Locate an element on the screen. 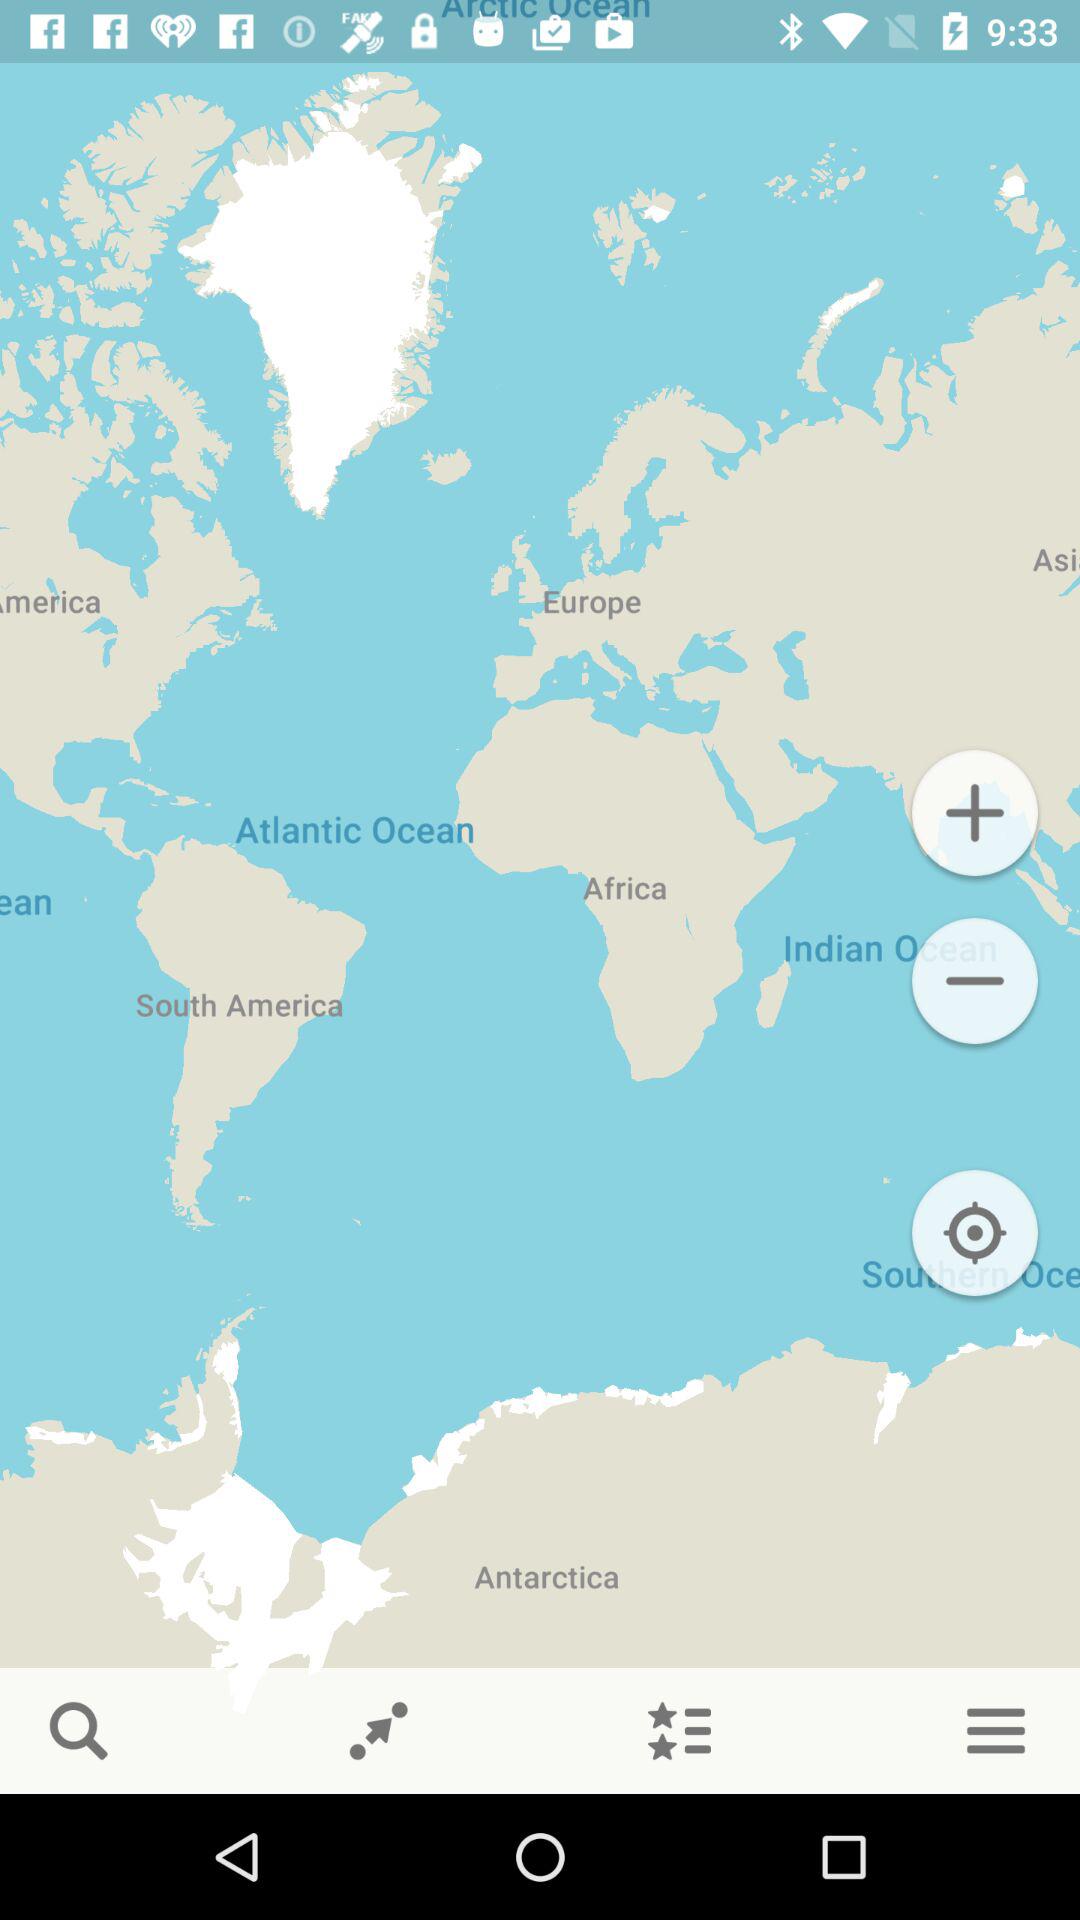  zoom out icon is located at coordinates (975, 981).